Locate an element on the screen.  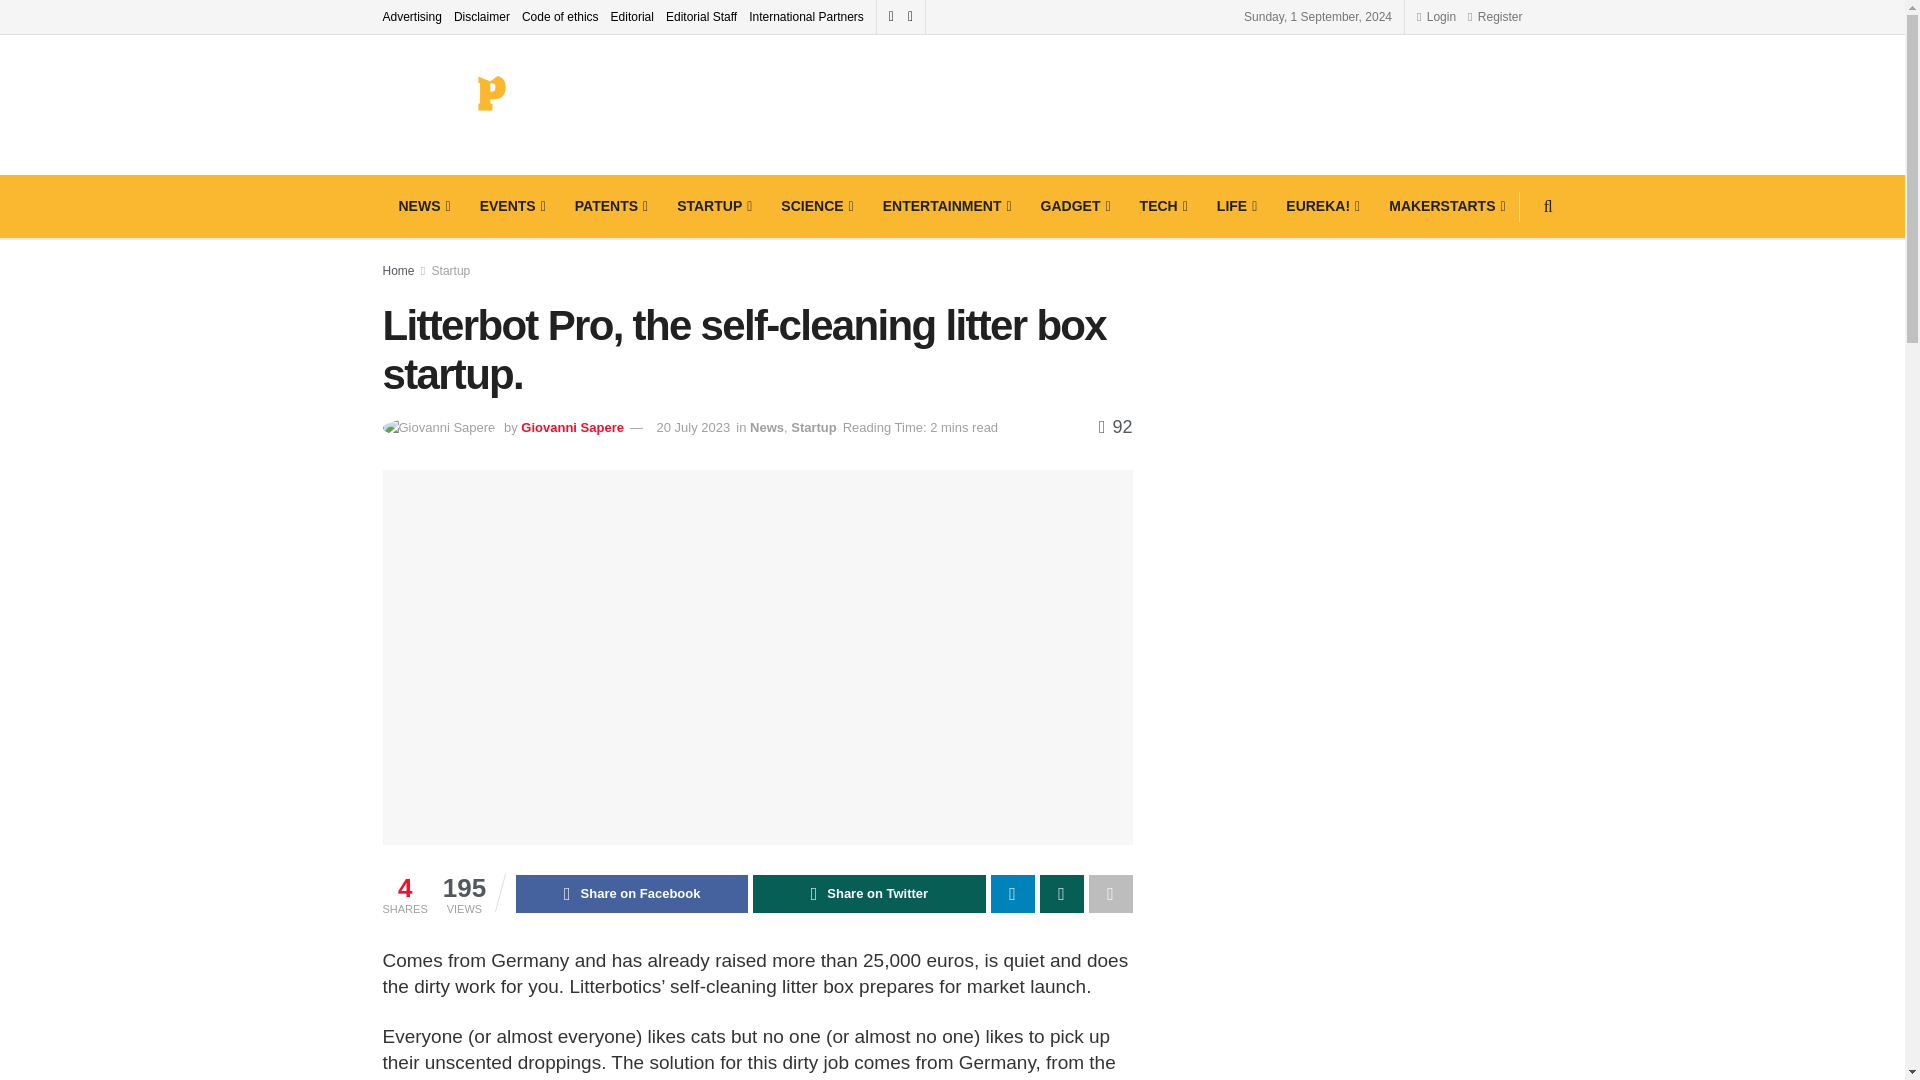
Editorial is located at coordinates (632, 16).